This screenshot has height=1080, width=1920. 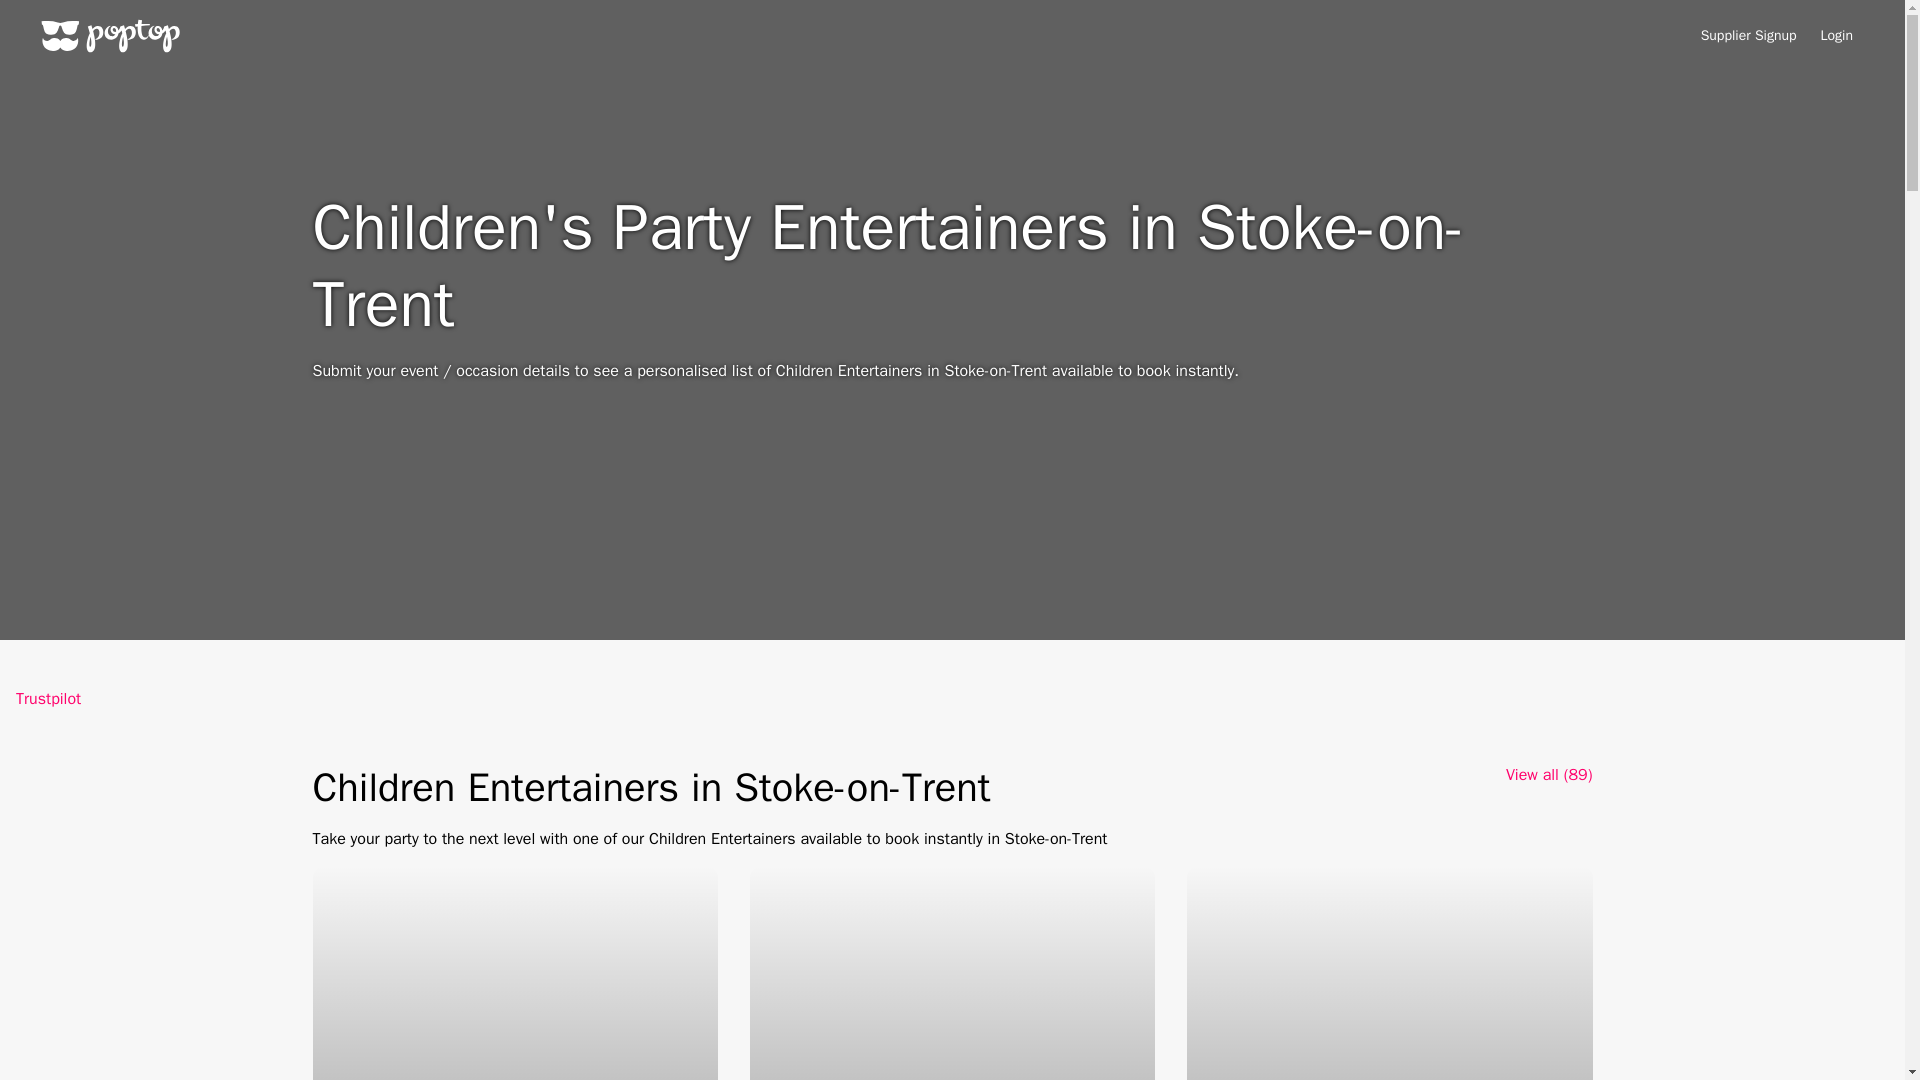 I want to click on Supplier Signup, so click(x=1749, y=36).